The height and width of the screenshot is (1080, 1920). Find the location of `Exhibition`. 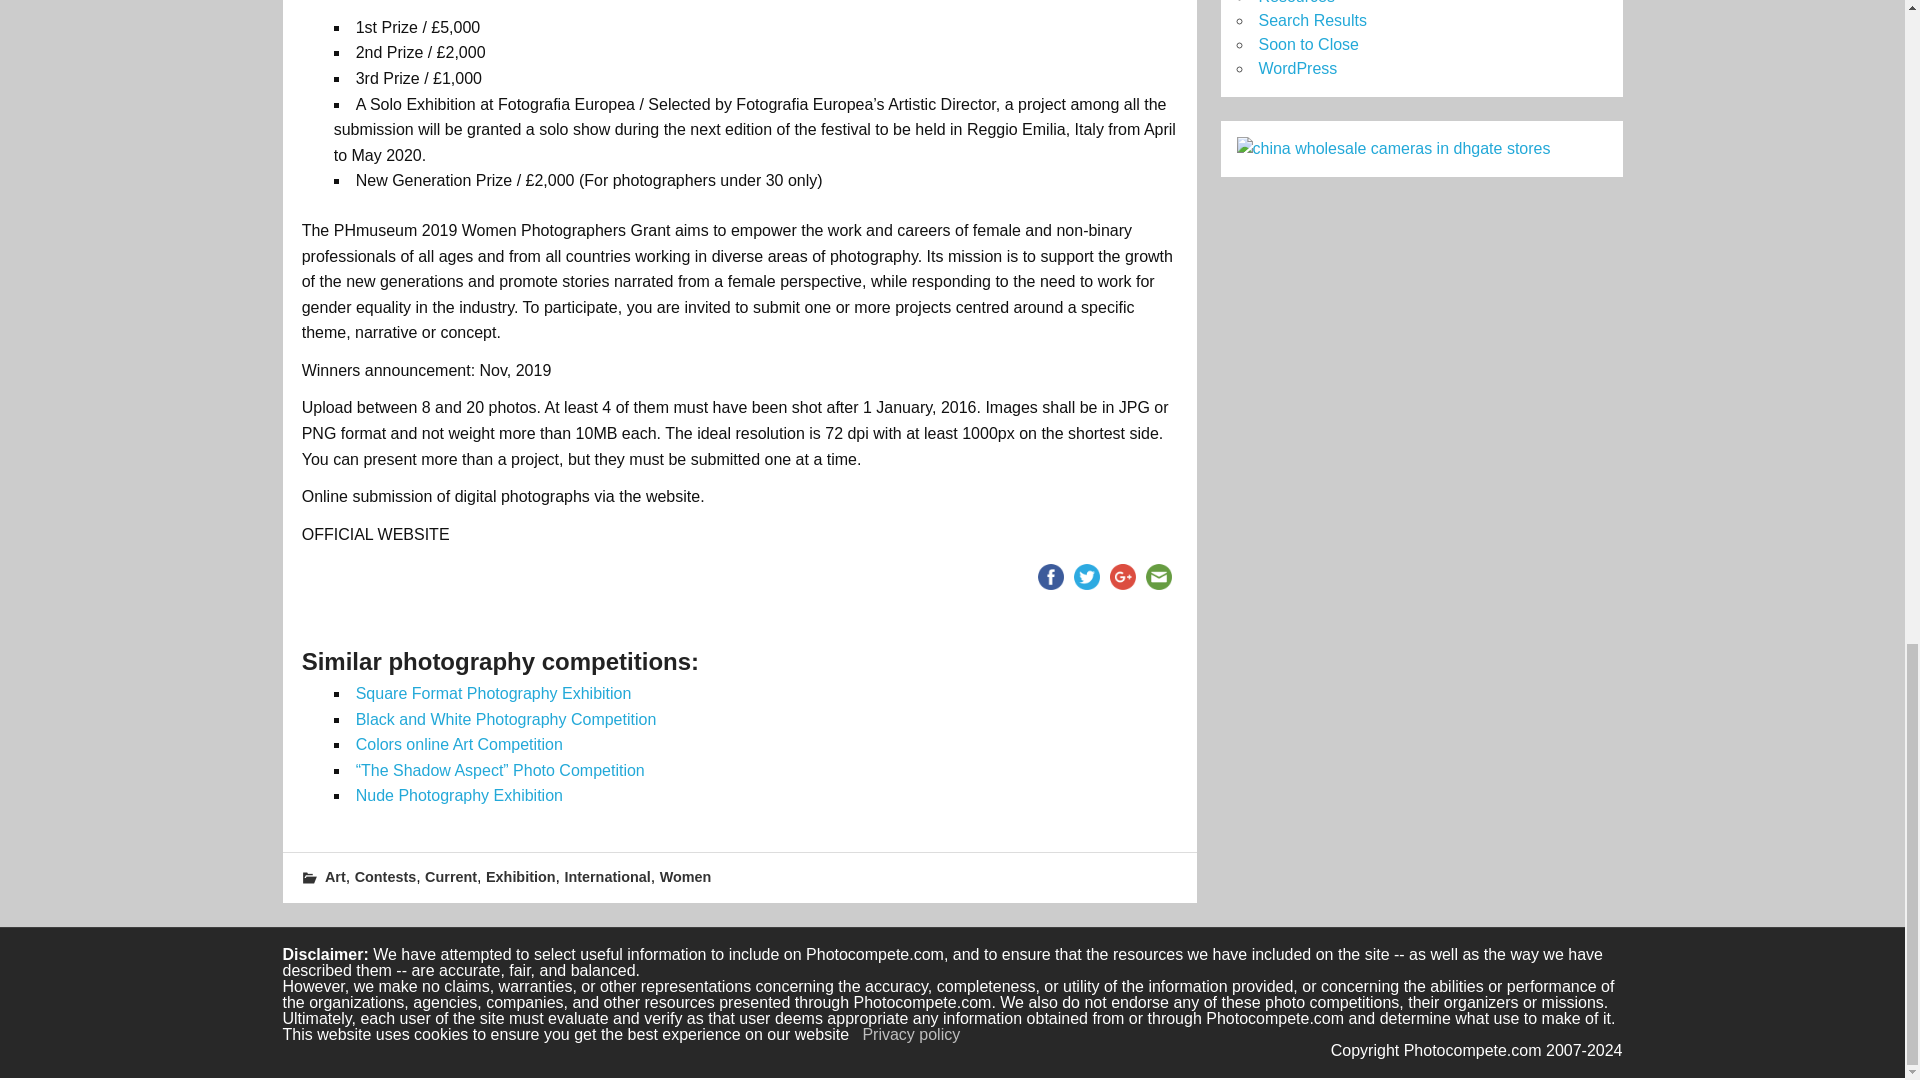

Exhibition is located at coordinates (520, 876).